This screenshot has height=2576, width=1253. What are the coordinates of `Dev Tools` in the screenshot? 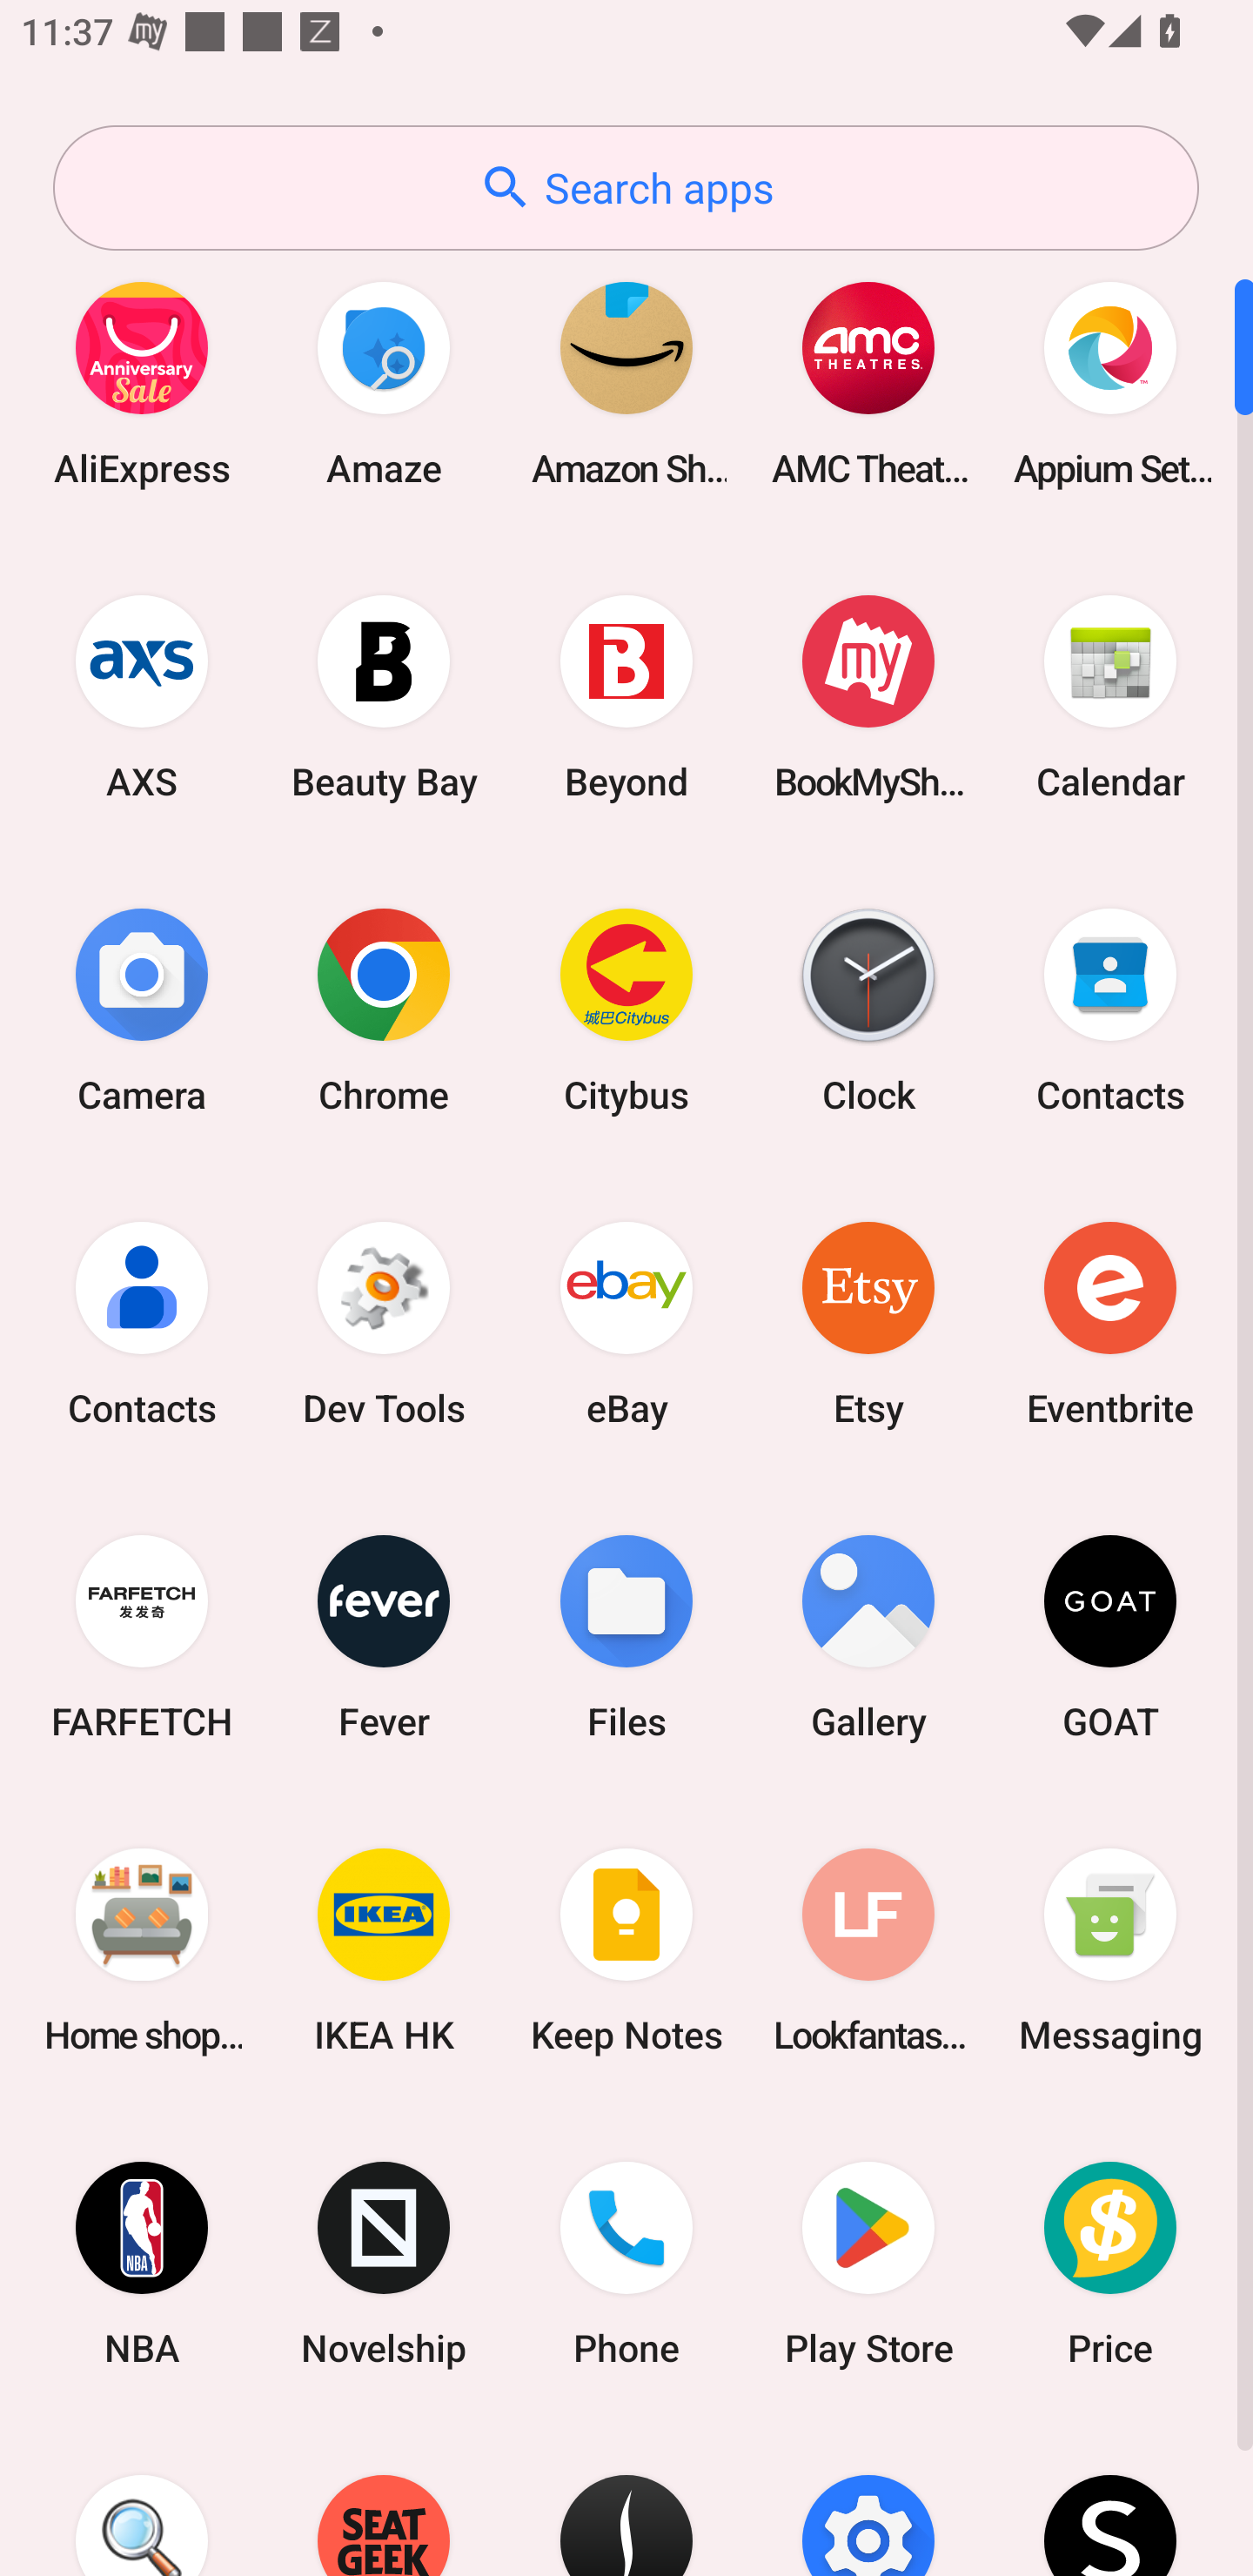 It's located at (384, 1323).